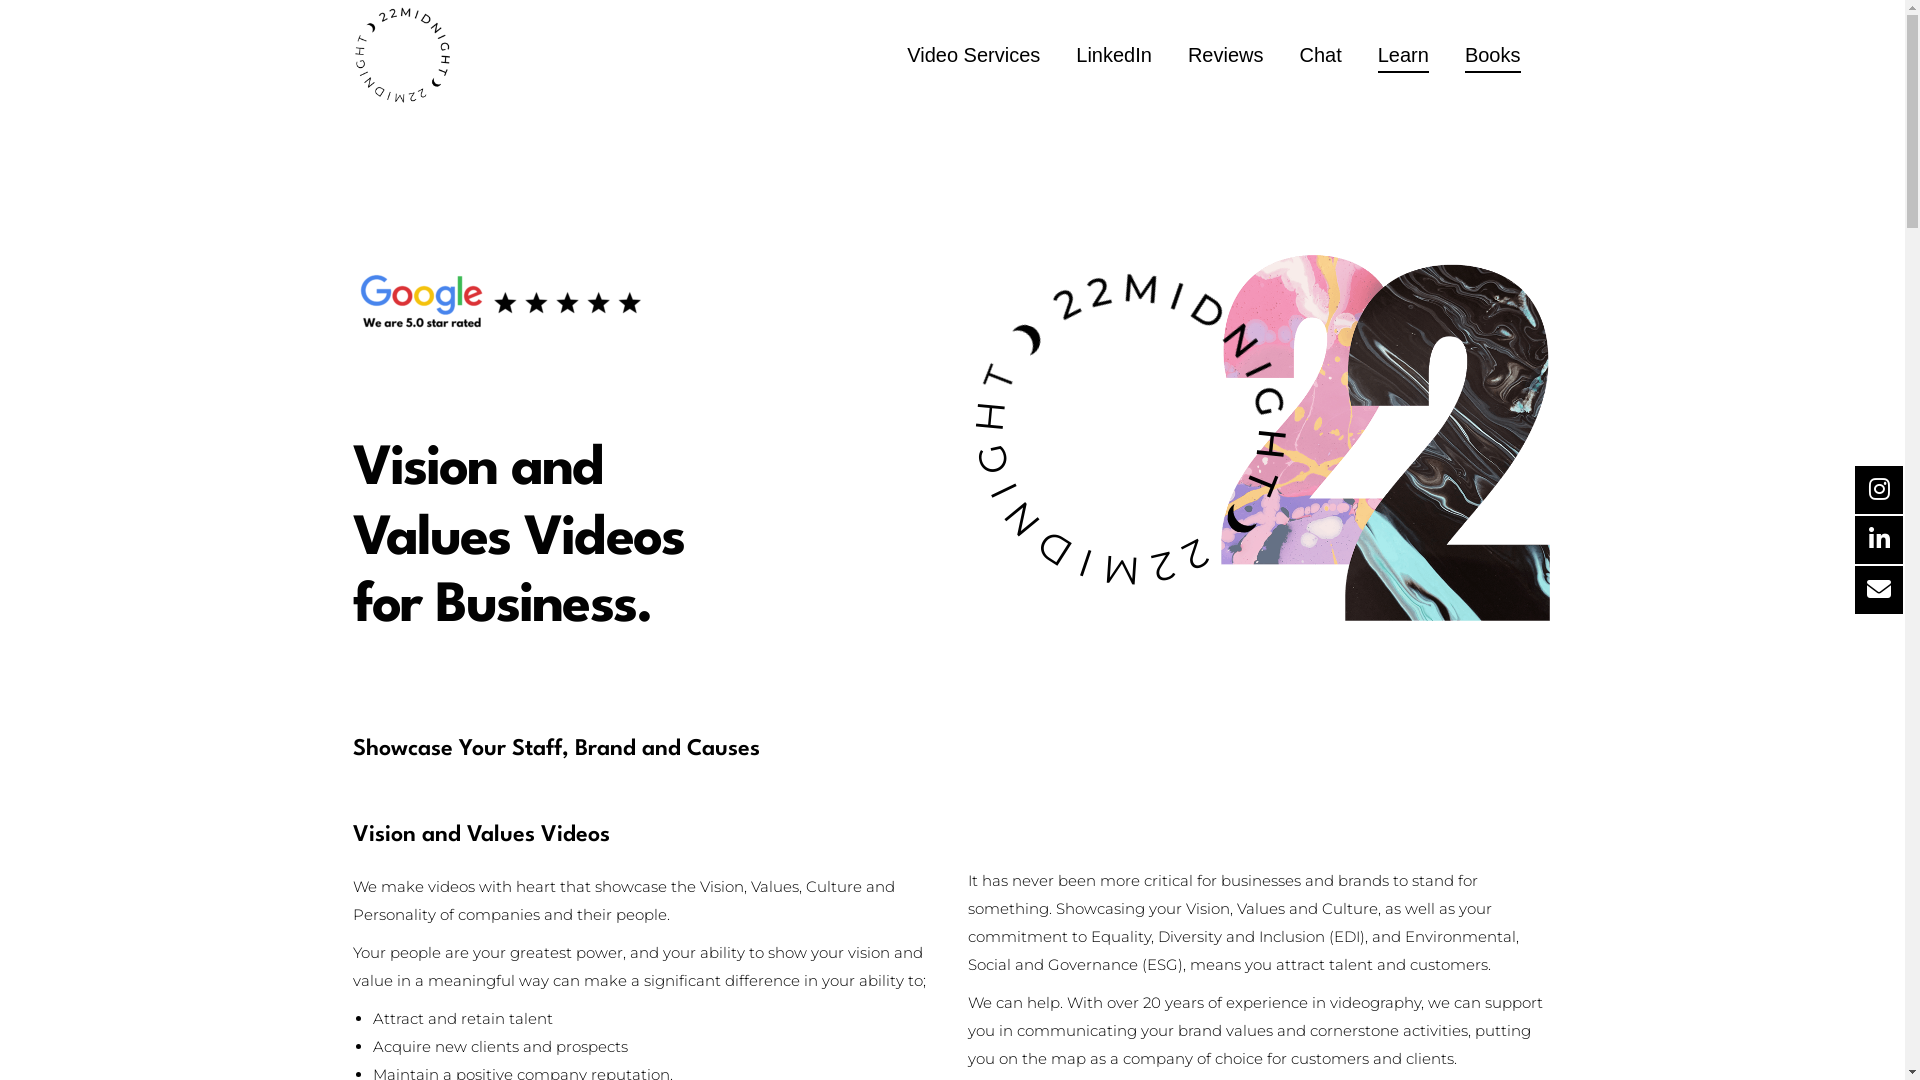  What do you see at coordinates (1132, 429) in the screenshot?
I see `22 Midnight Logo Black LG` at bounding box center [1132, 429].